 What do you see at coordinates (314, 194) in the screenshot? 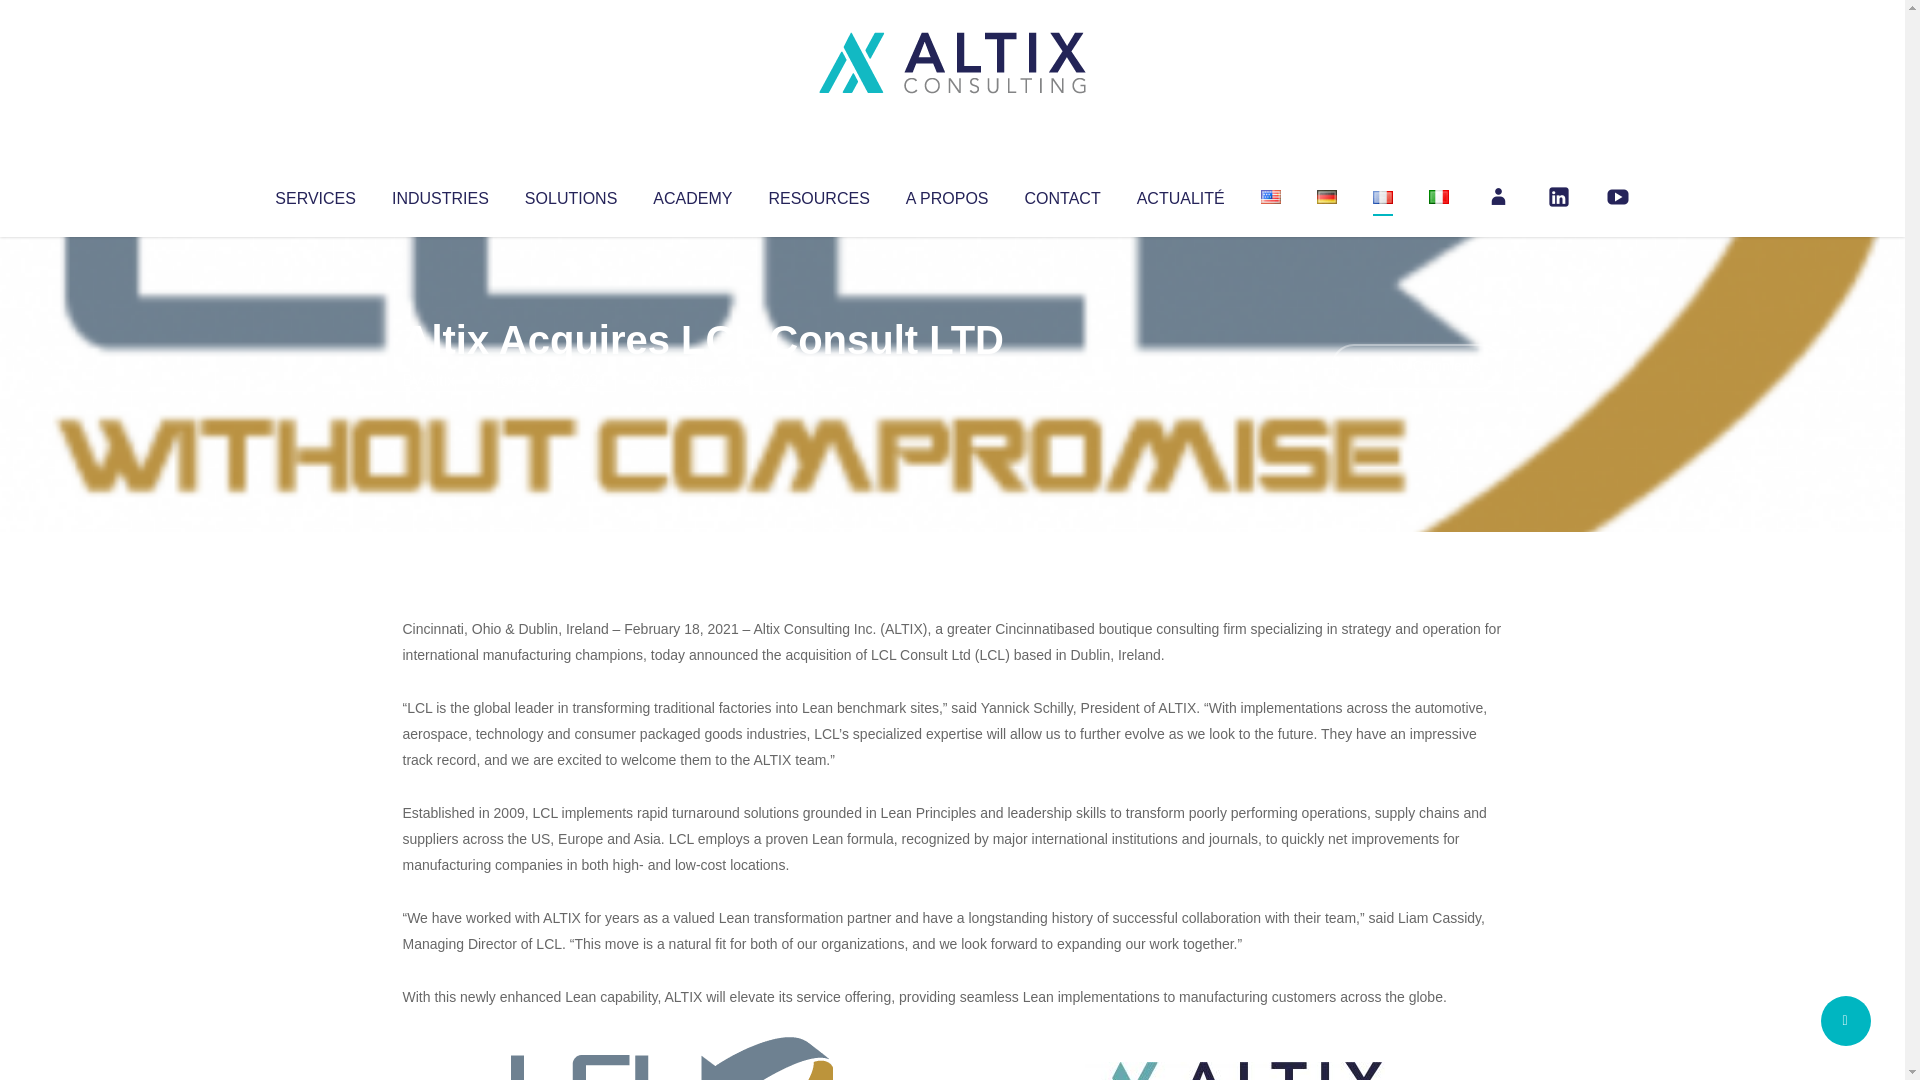
I see `SERVICES` at bounding box center [314, 194].